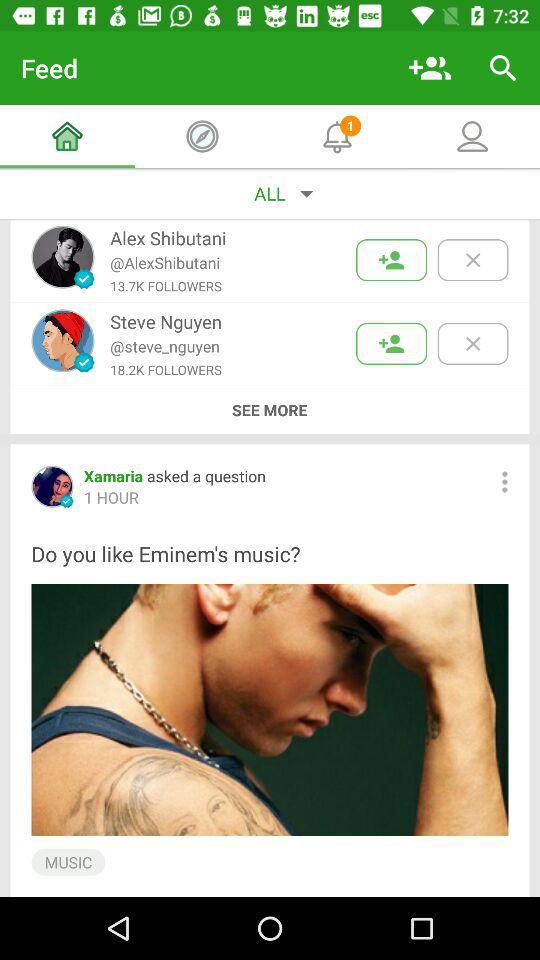 This screenshot has width=540, height=960. Describe the element at coordinates (430, 68) in the screenshot. I see `turn on the item next to the feed` at that location.